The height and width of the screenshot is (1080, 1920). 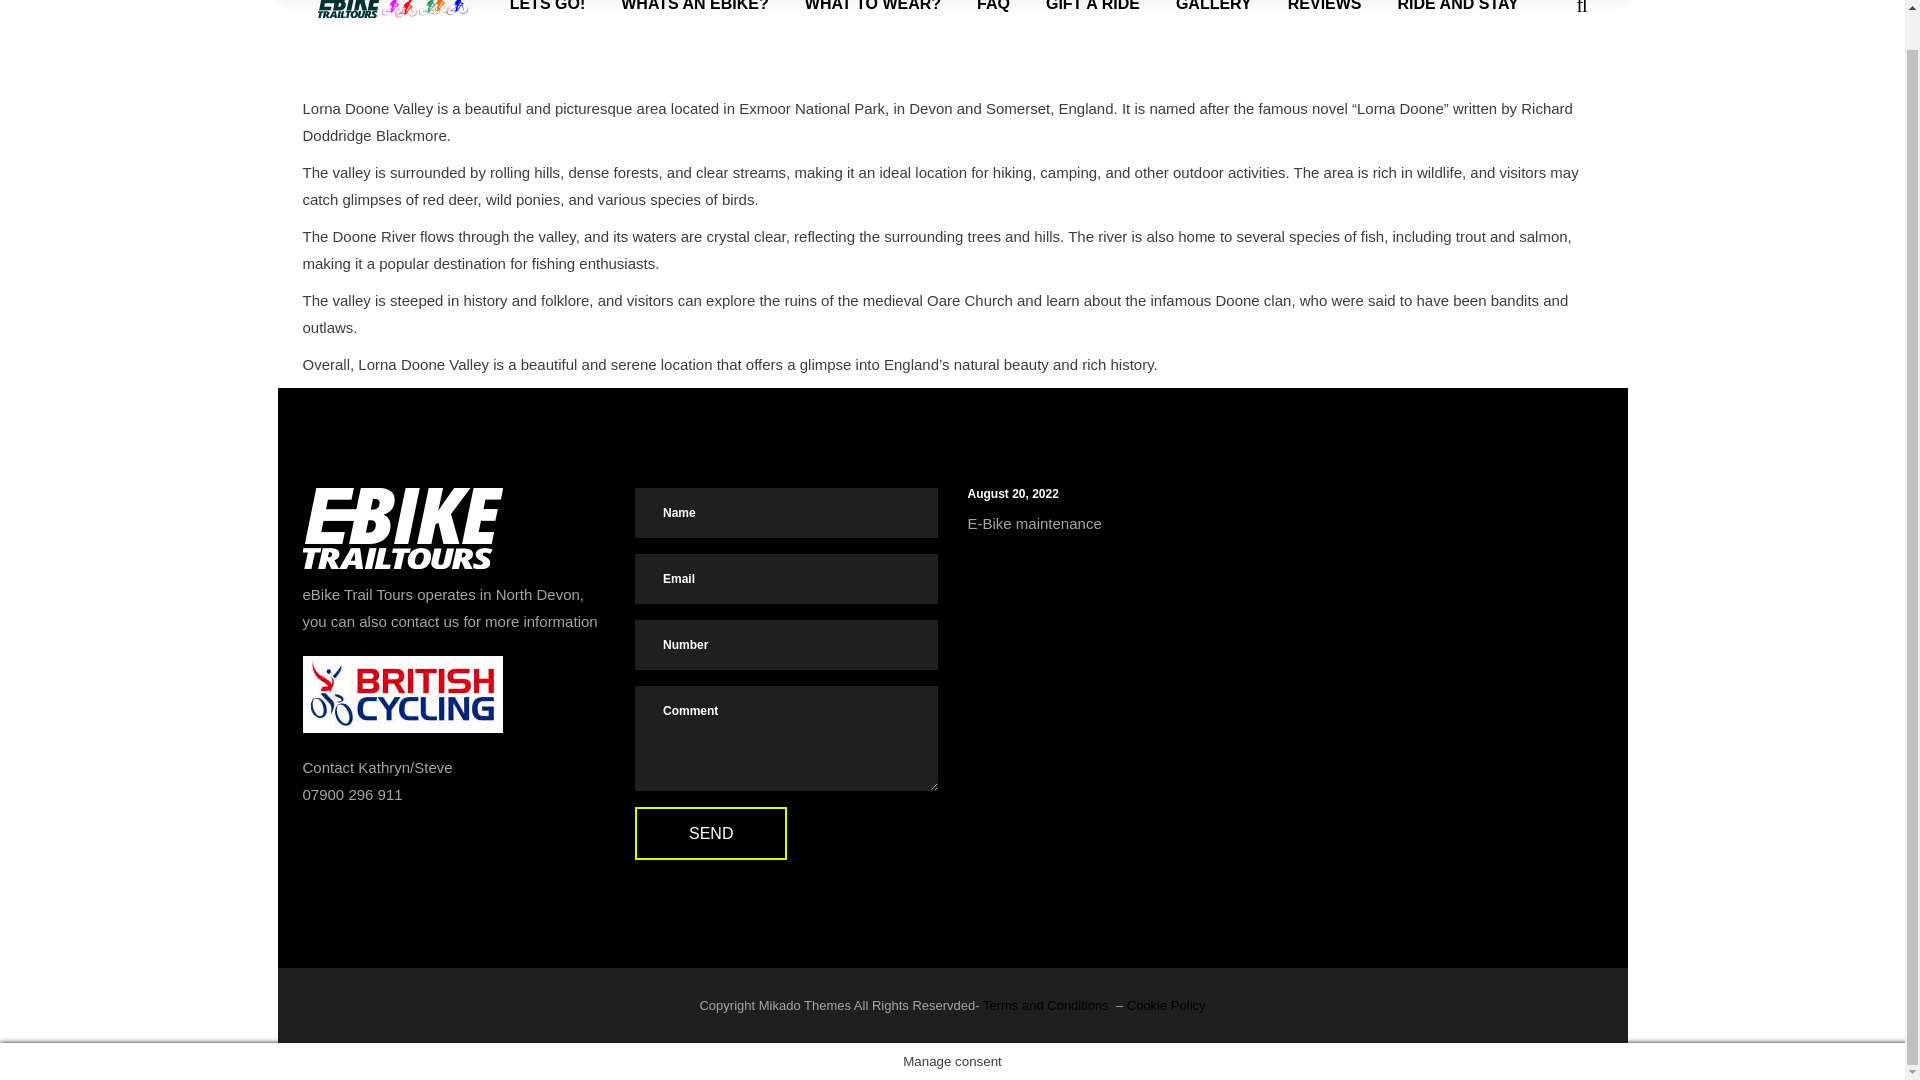 I want to click on REVIEWS, so click(x=1324, y=22).